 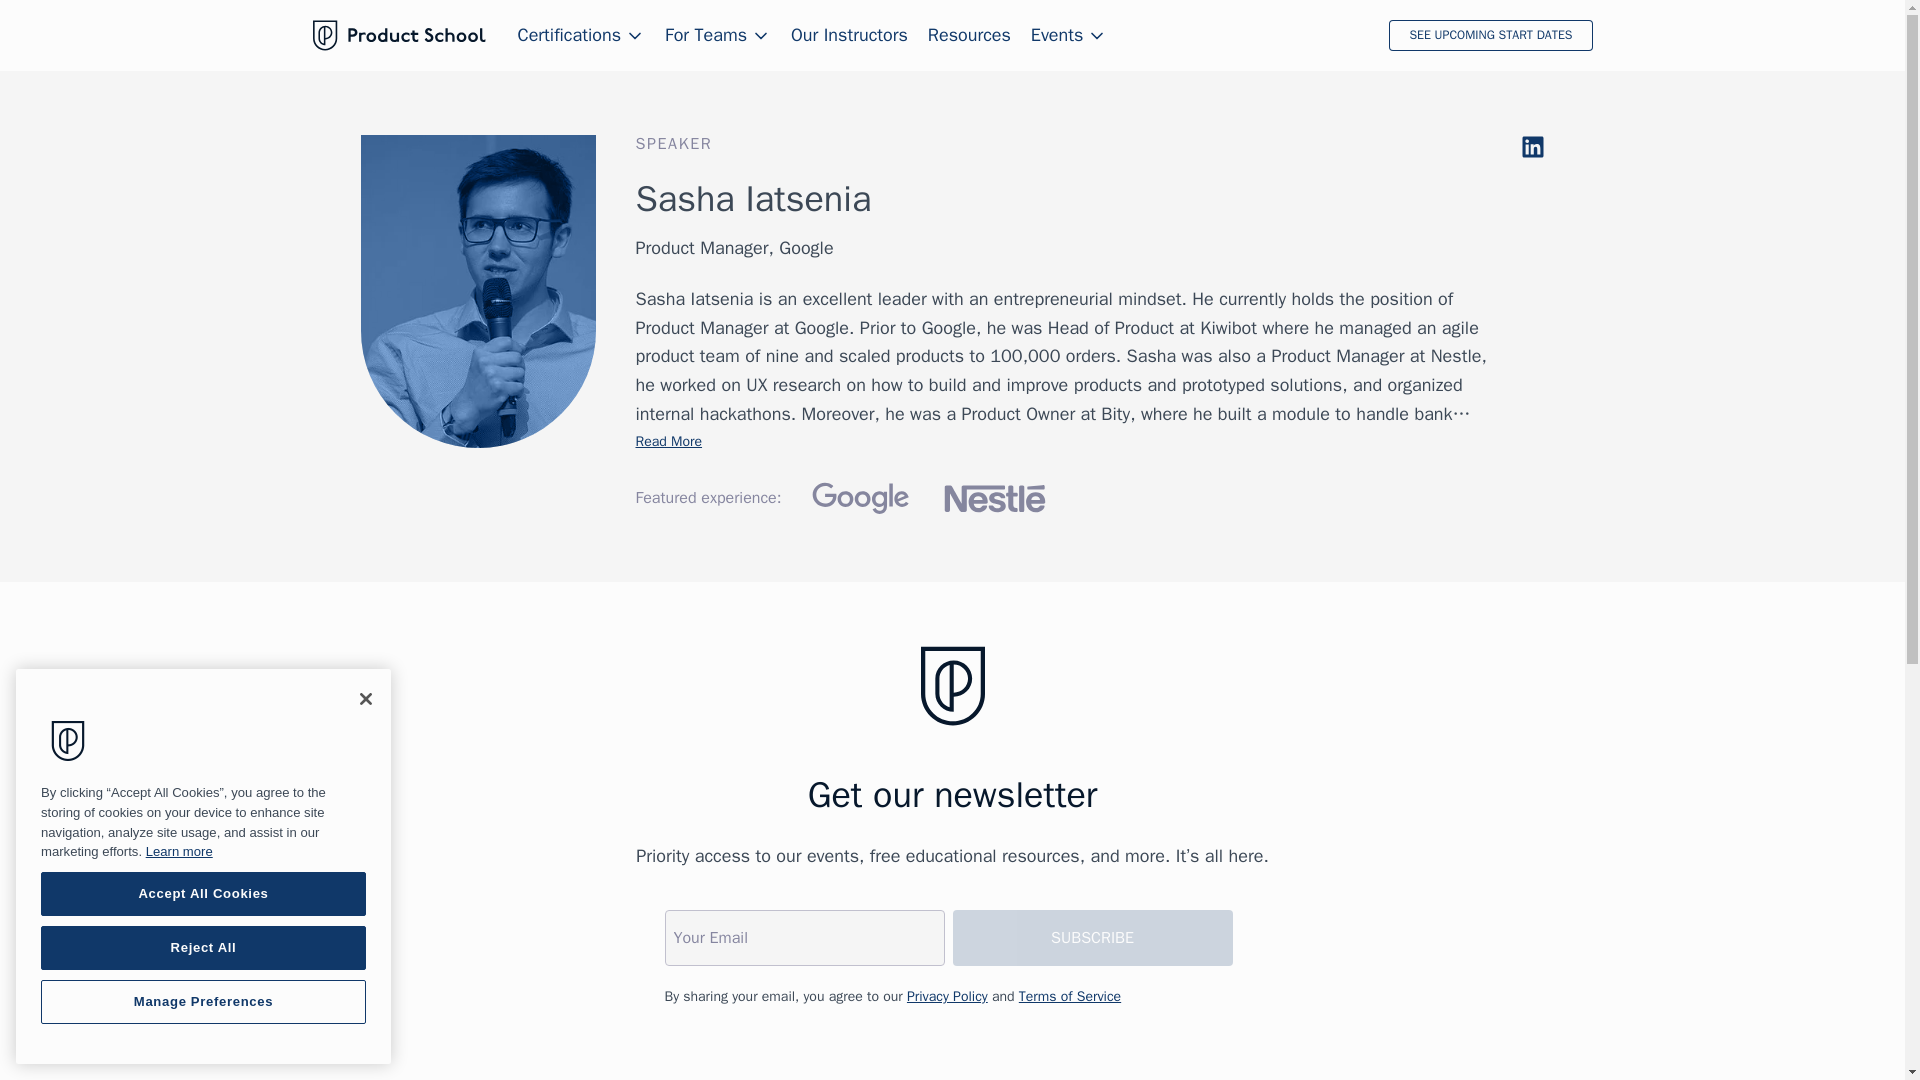 I want to click on Events, so click(x=1069, y=35).